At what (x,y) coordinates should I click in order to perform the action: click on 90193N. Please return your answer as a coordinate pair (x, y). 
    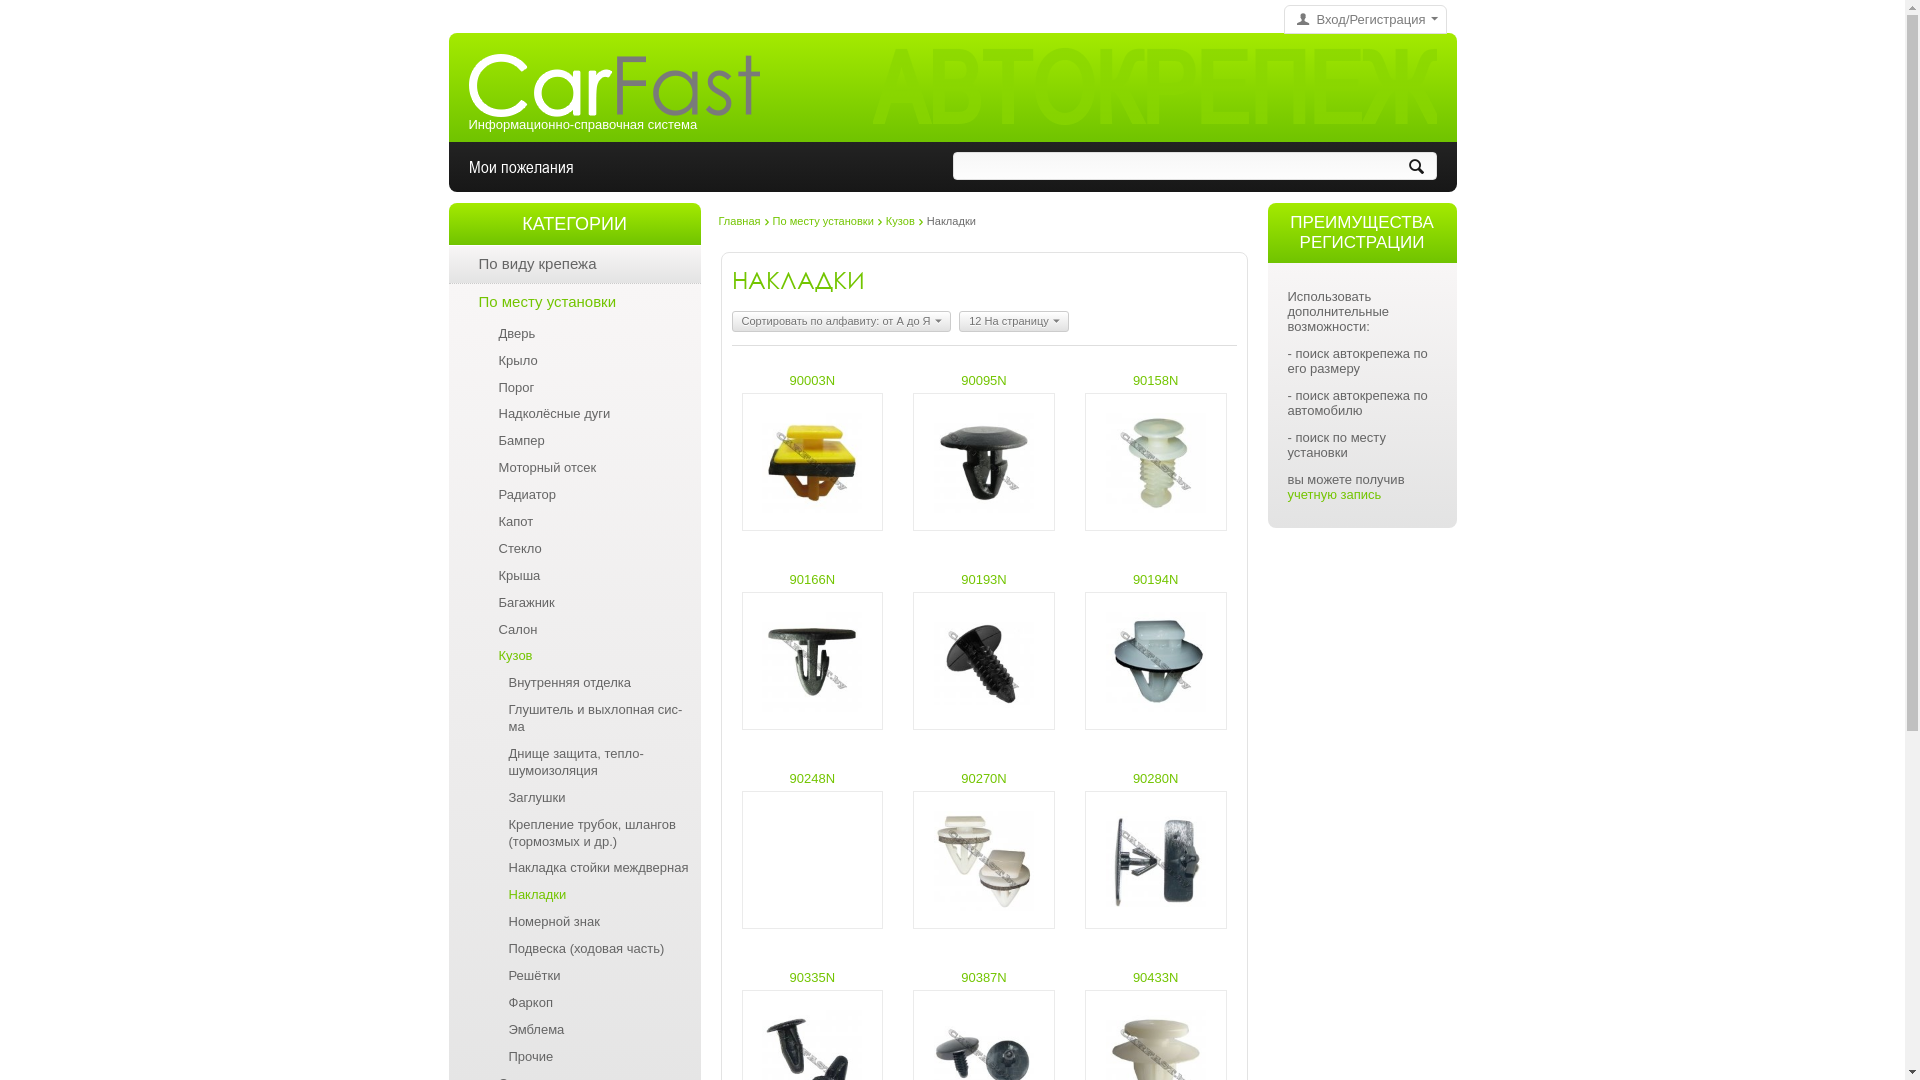
    Looking at the image, I should click on (984, 580).